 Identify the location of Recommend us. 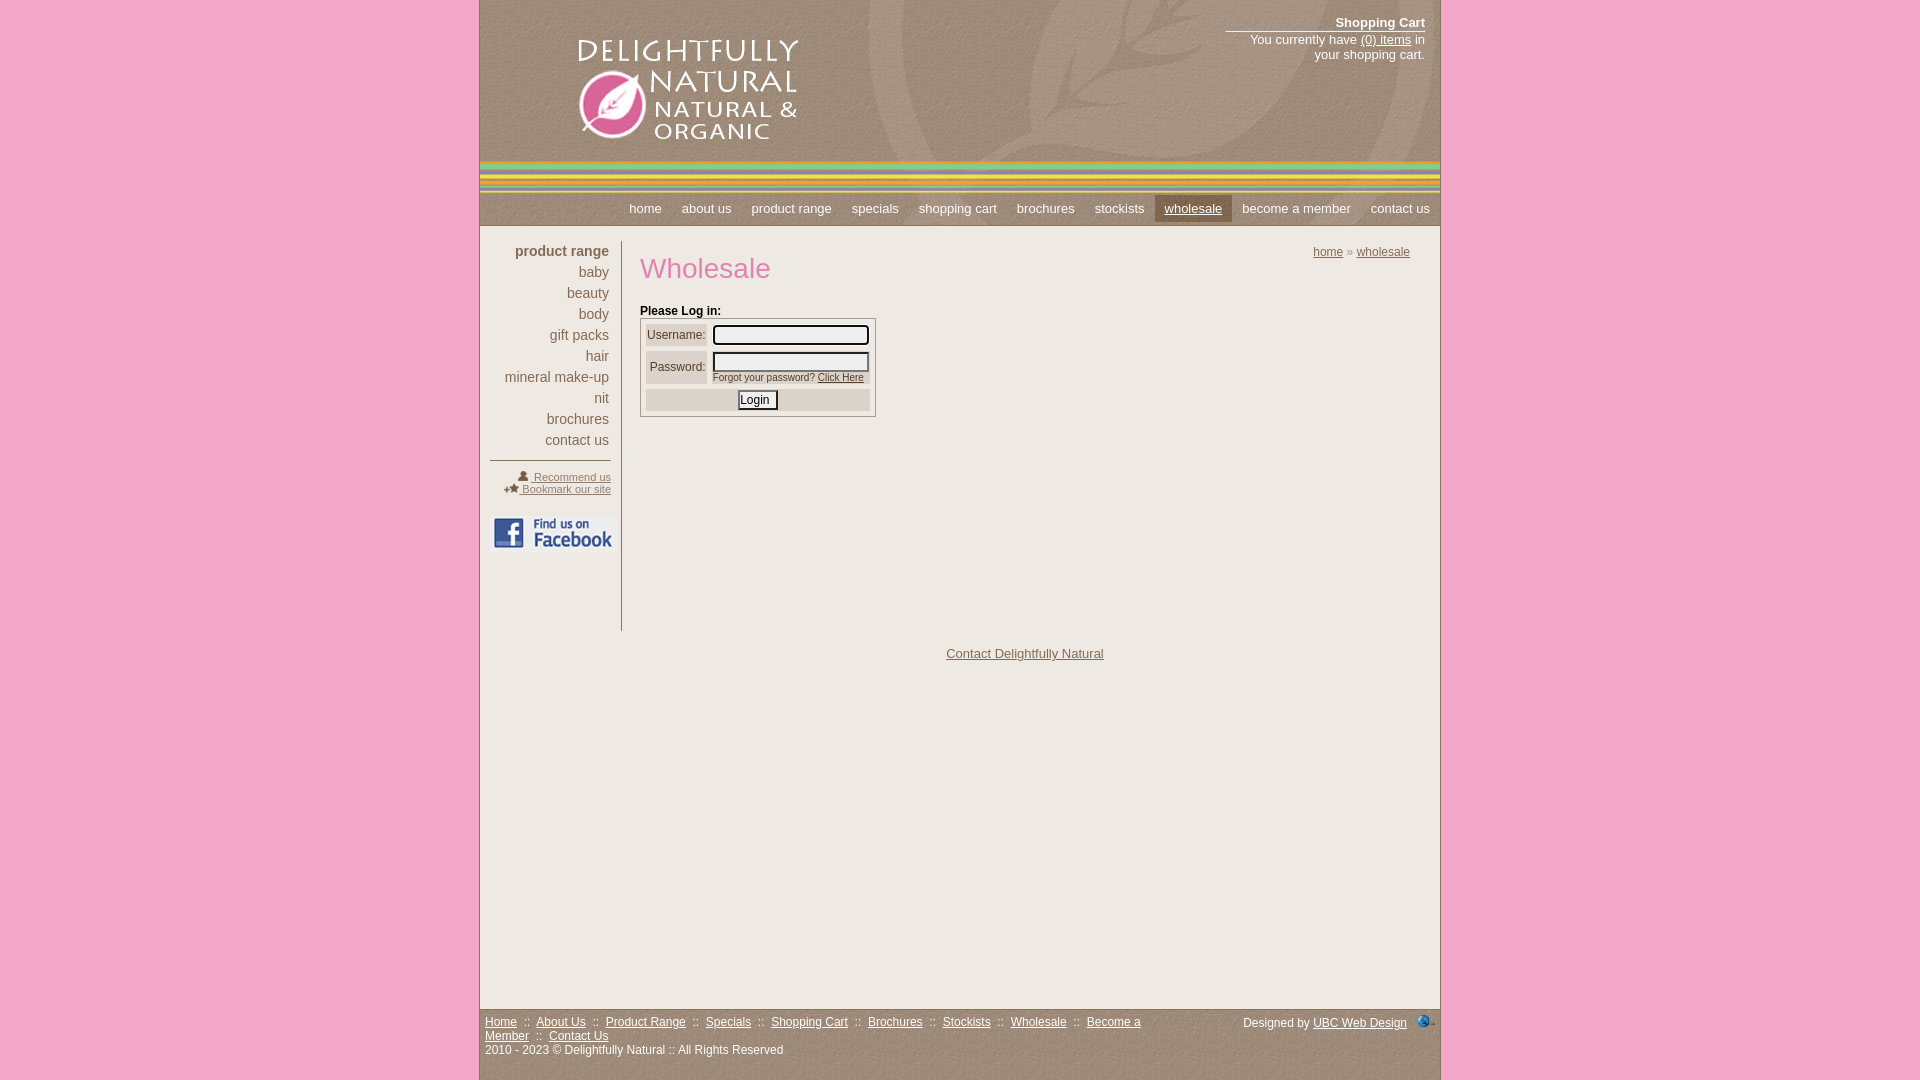
(564, 477).